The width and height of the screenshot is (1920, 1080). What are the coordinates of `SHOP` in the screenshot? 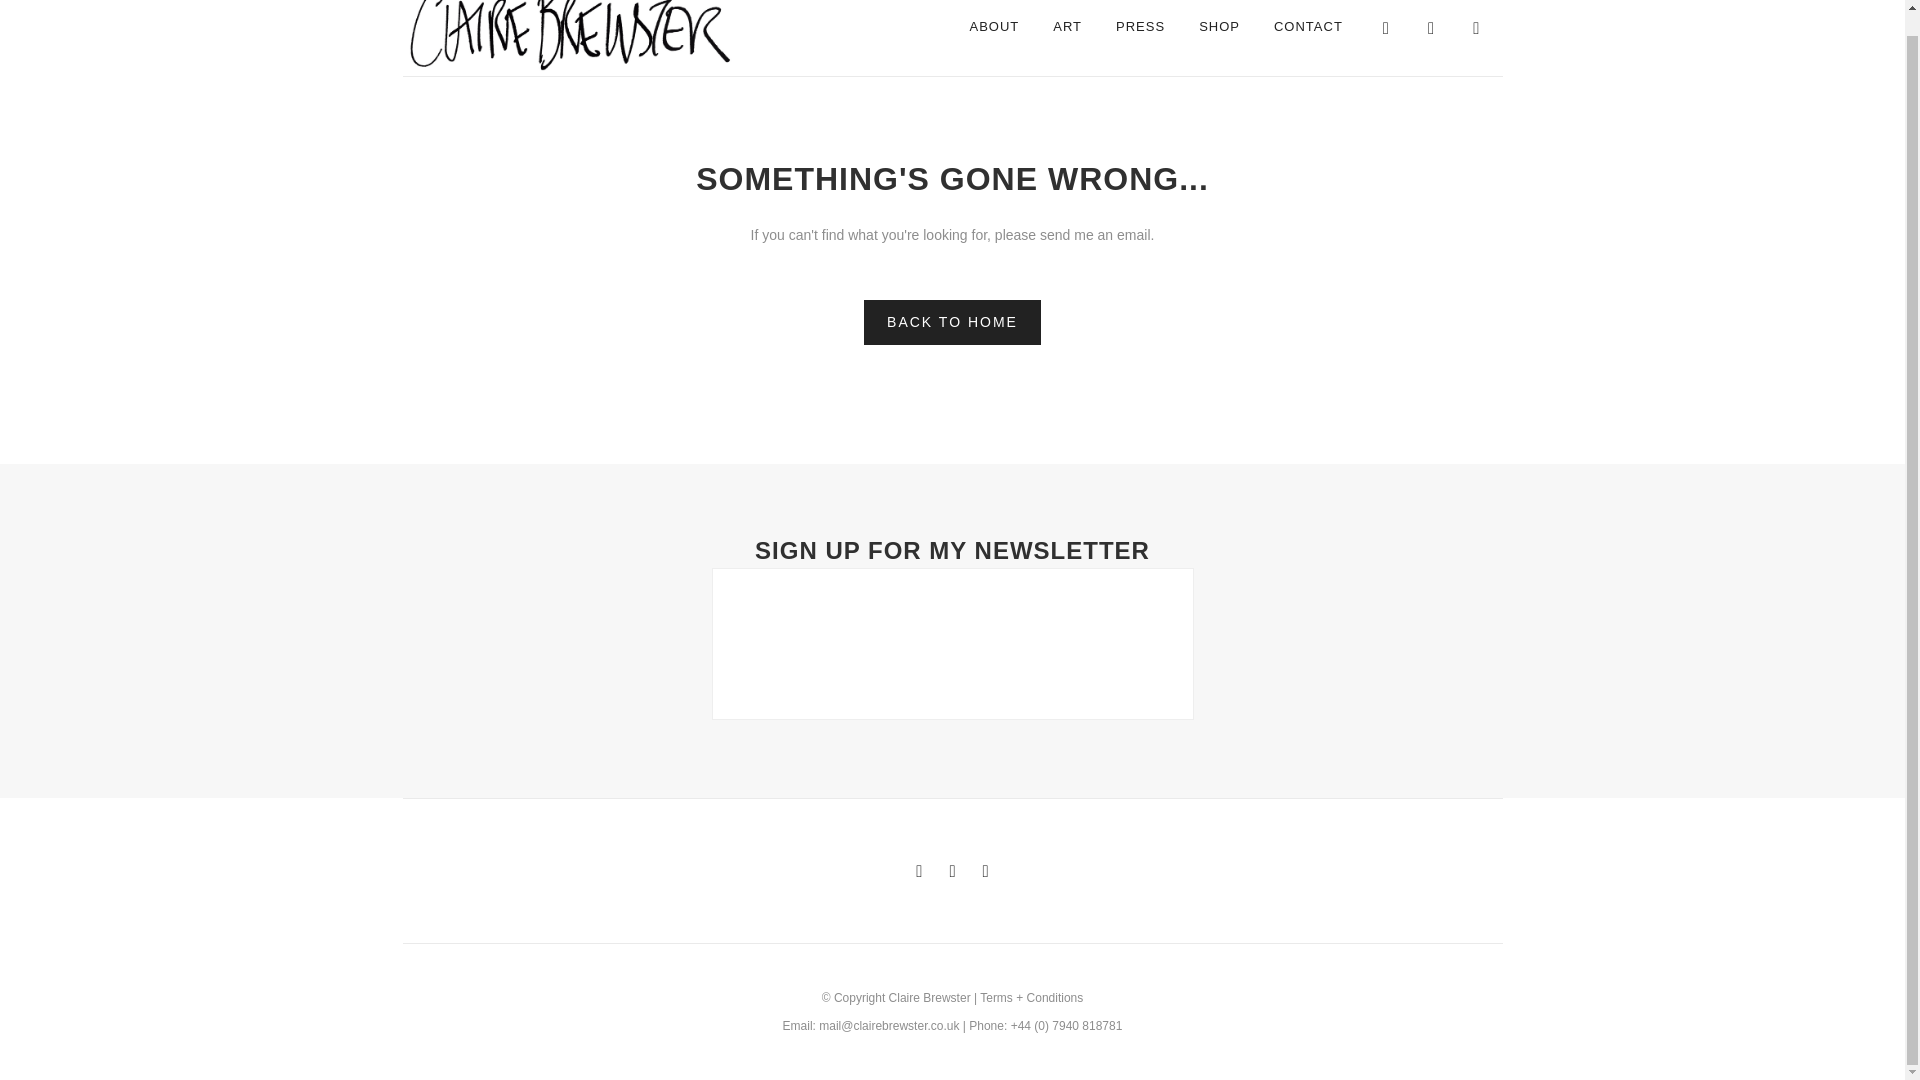 It's located at (1220, 38).